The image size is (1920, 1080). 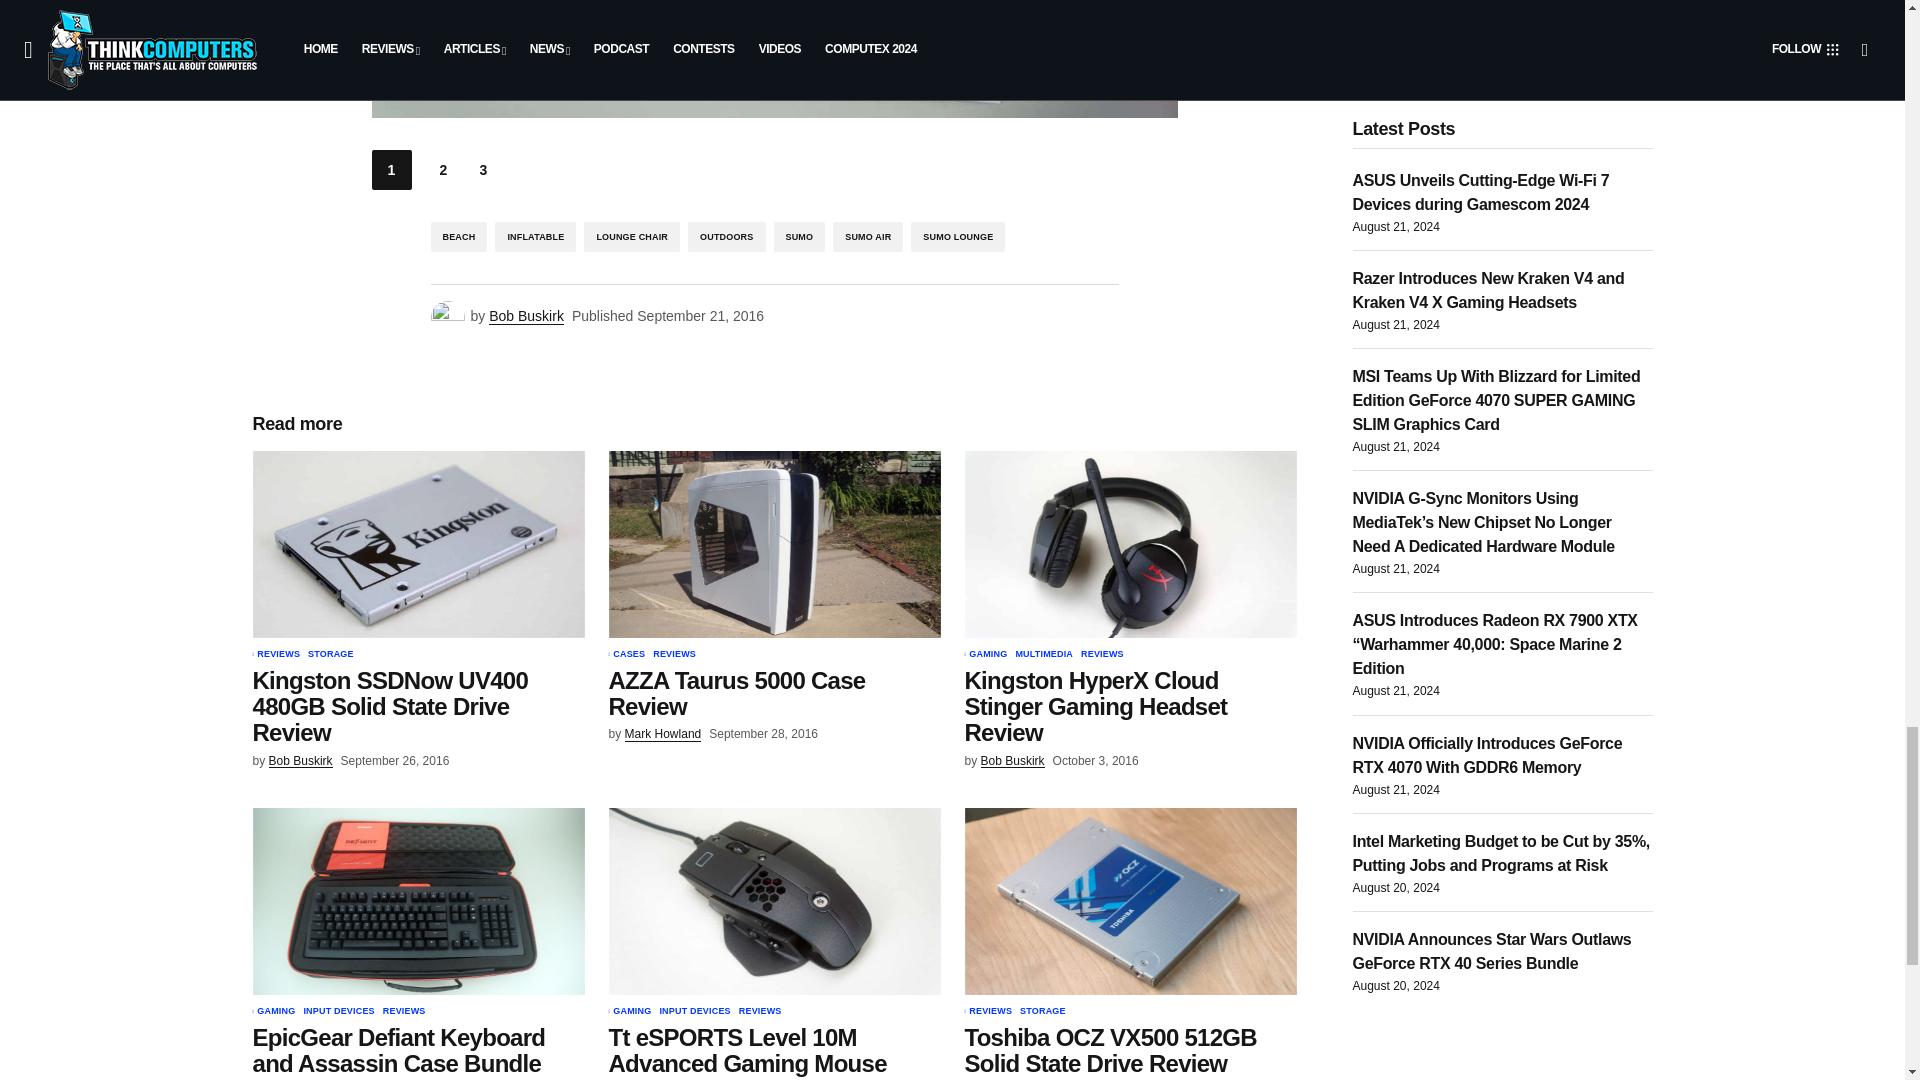 I want to click on Kingston HyperX Cloud Stinger Gaming Headset Review, so click(x=1130, y=544).